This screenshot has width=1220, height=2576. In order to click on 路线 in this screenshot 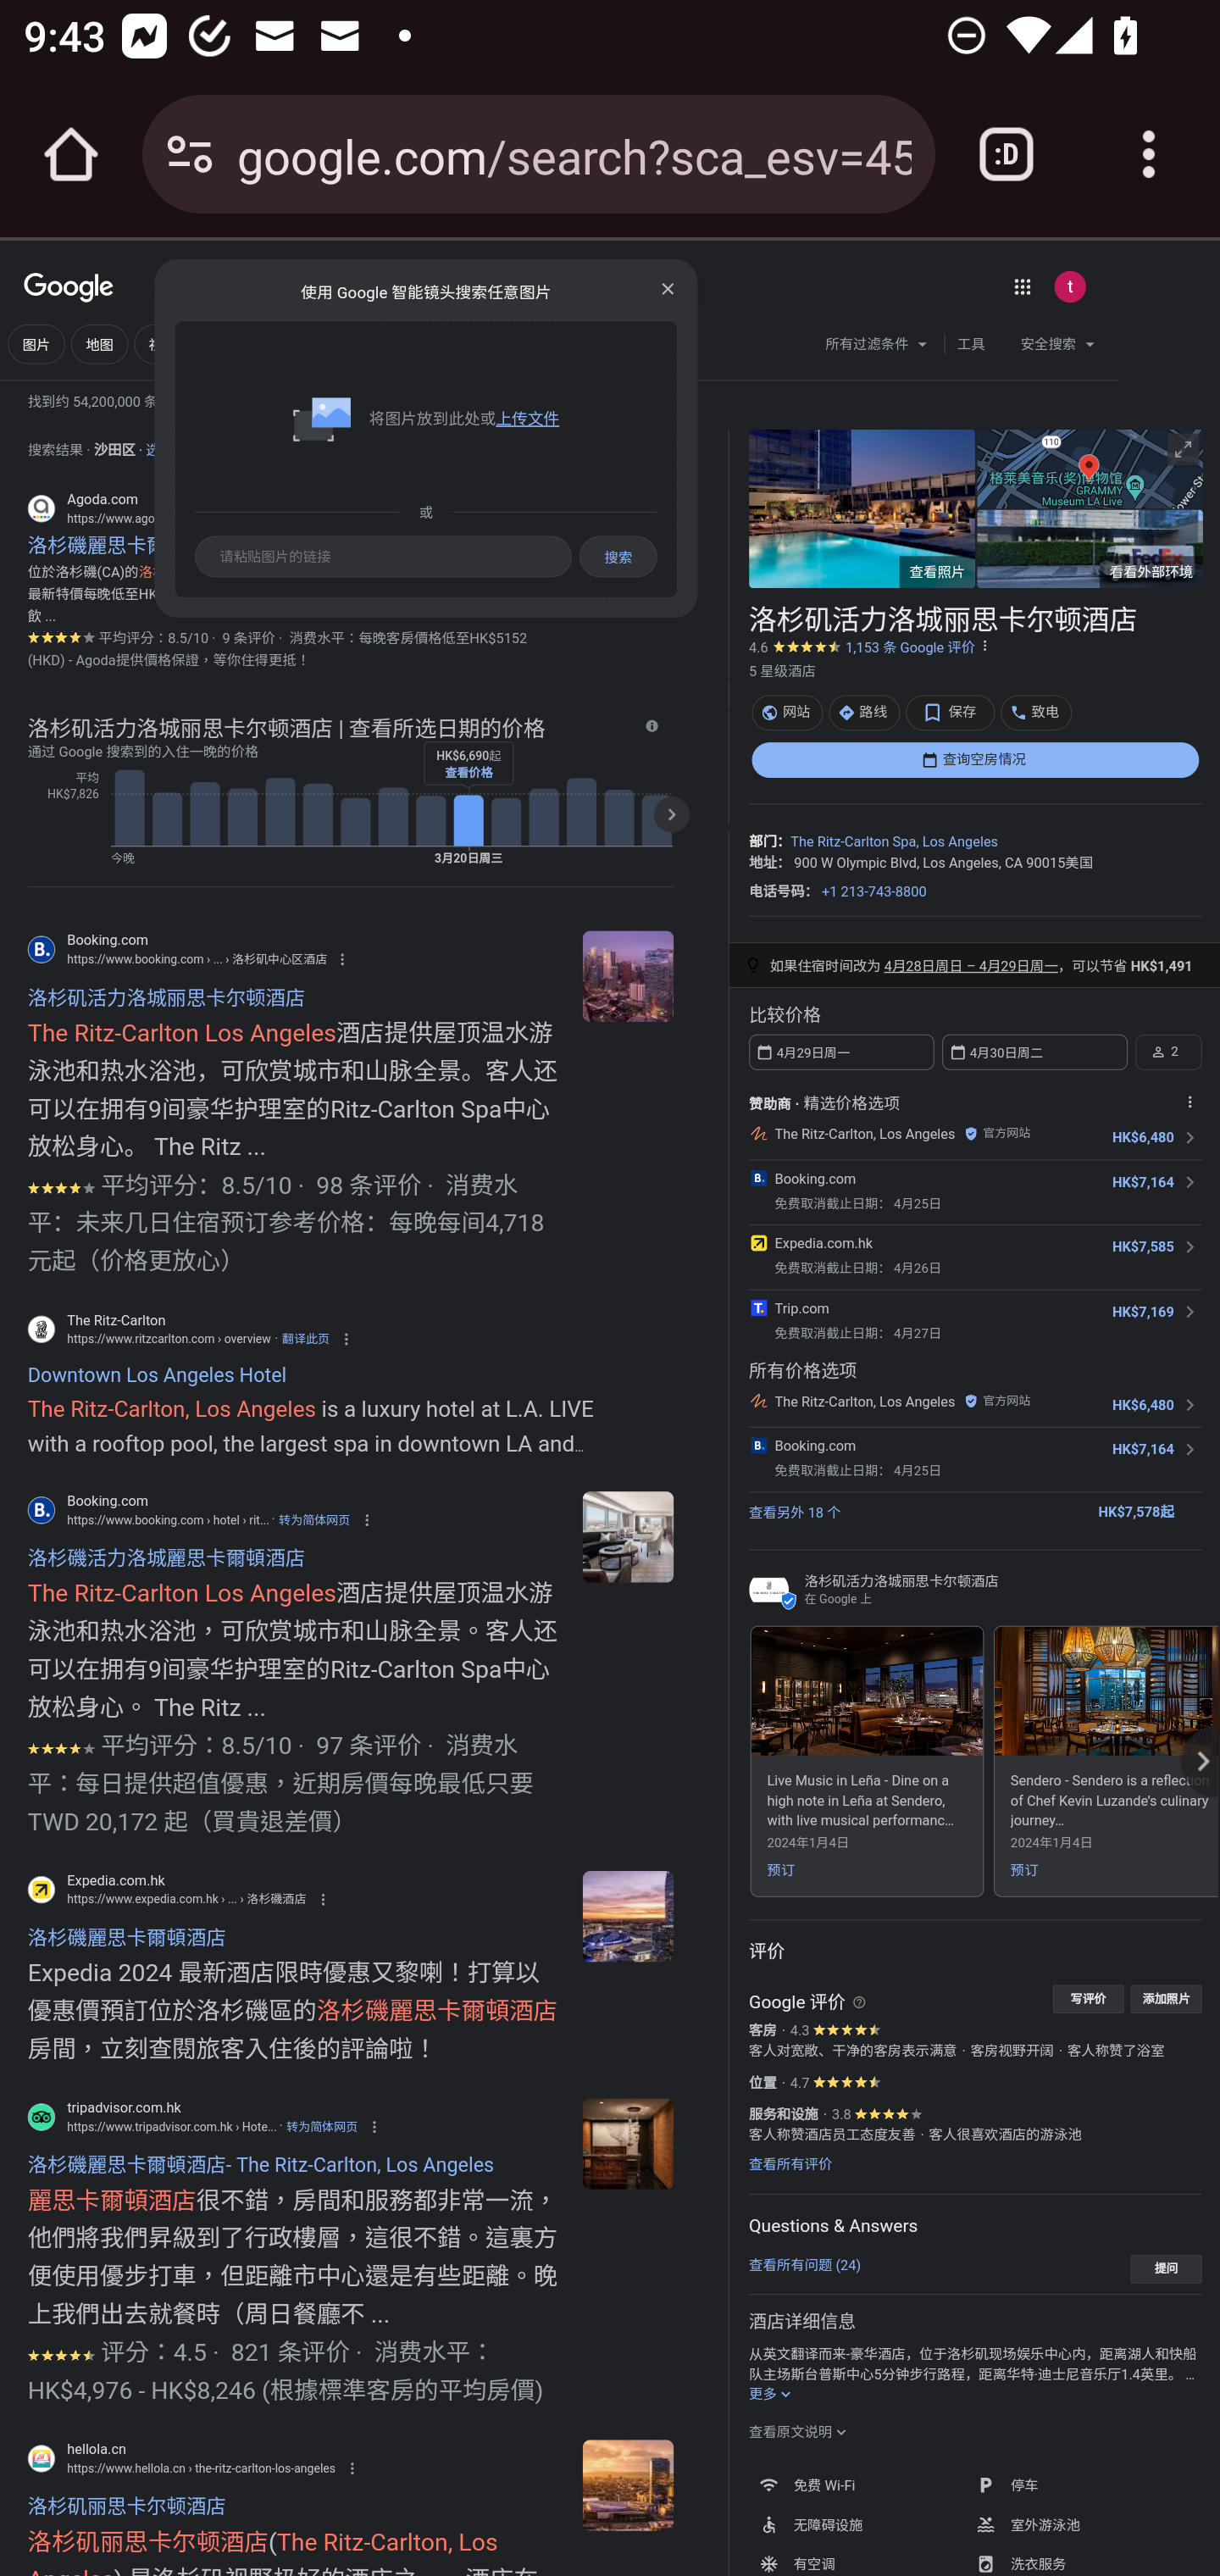, I will do `click(863, 712)`.